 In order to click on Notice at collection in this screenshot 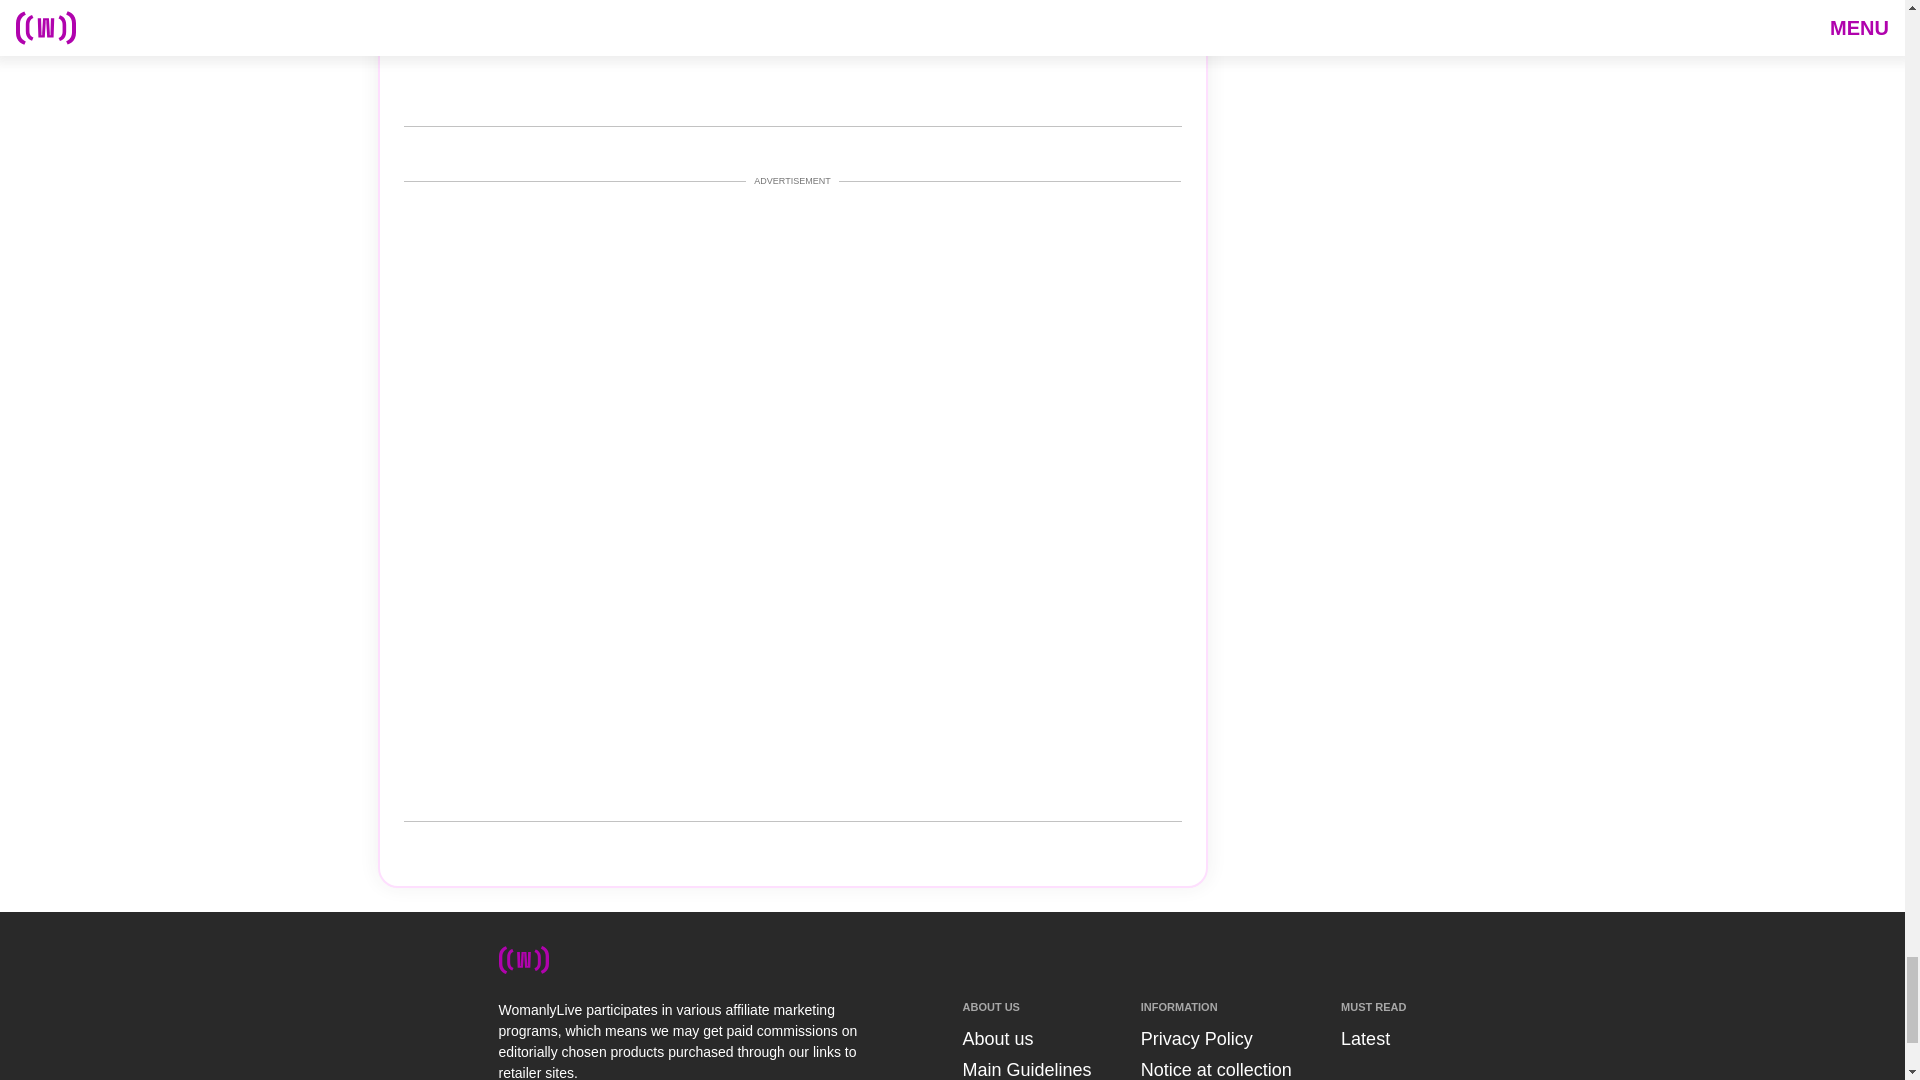, I will do `click(1216, 1070)`.